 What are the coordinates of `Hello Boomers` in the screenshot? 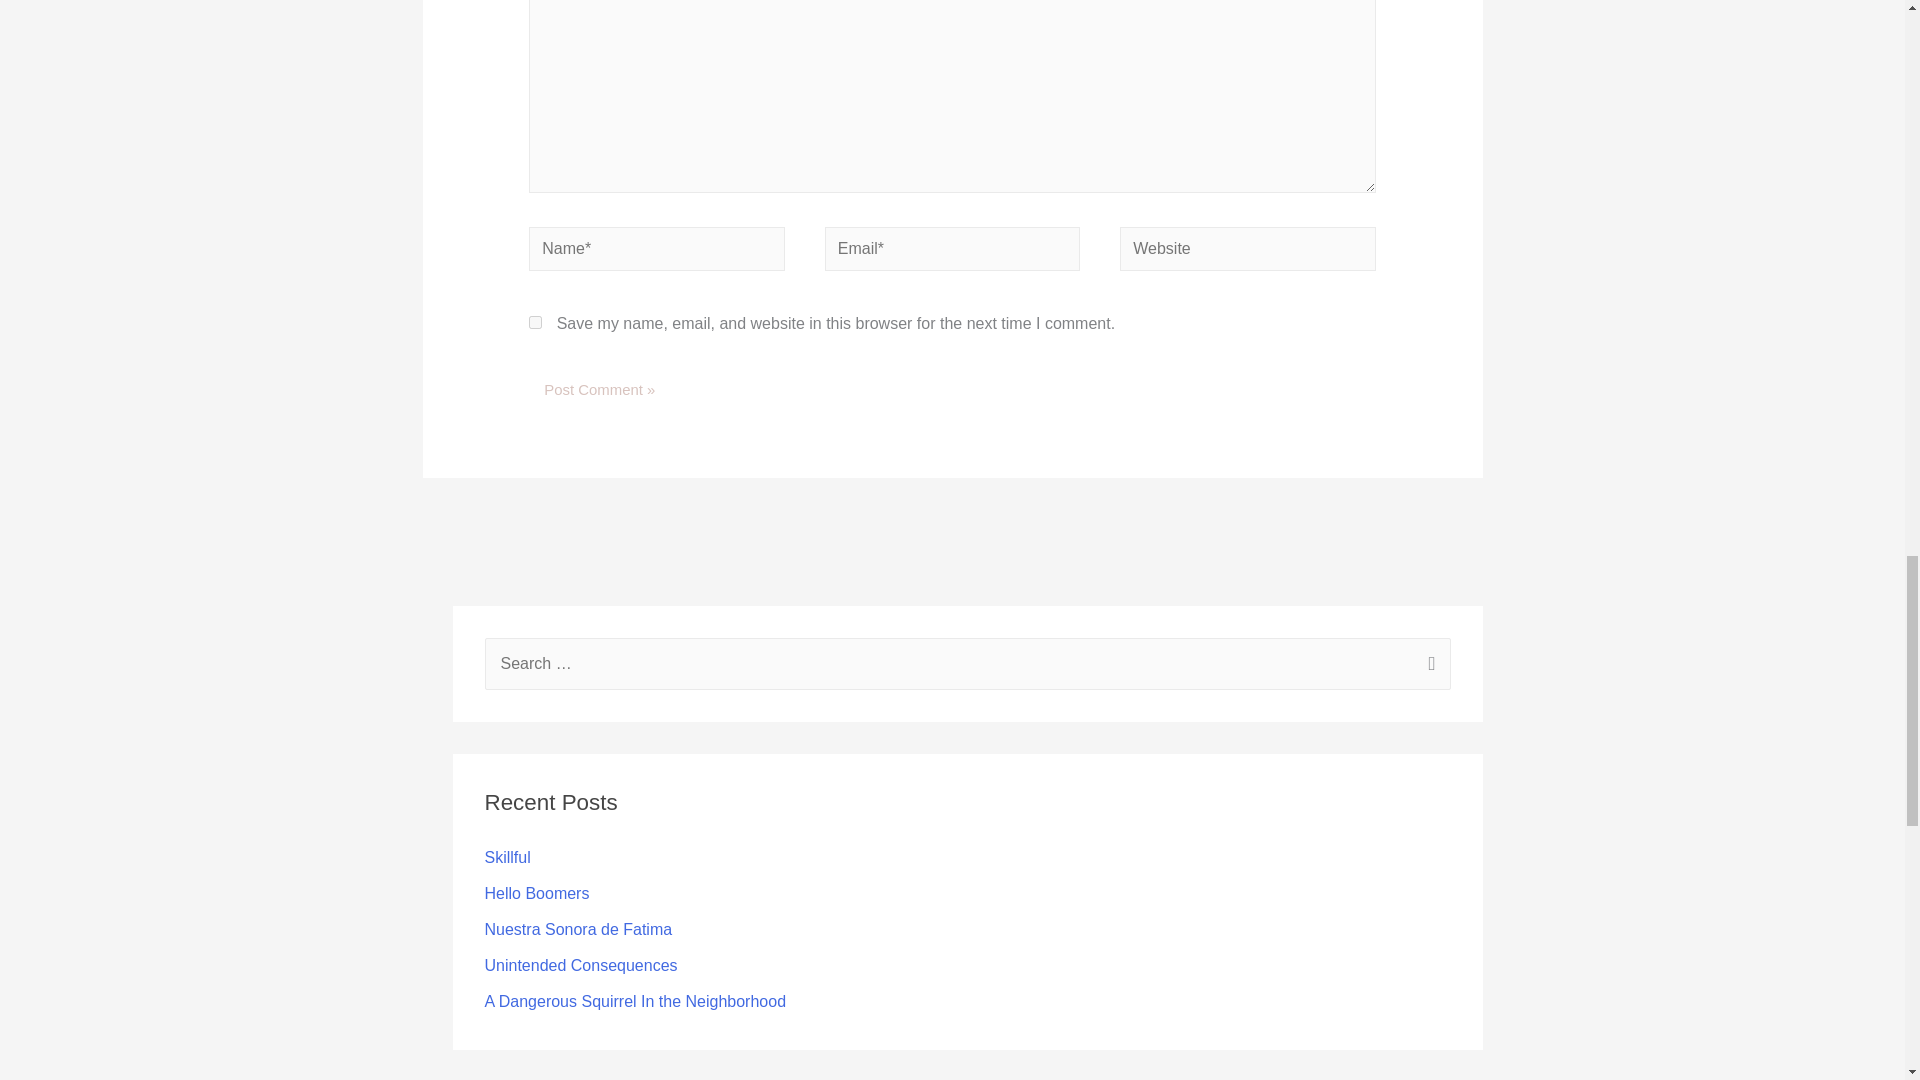 It's located at (536, 892).